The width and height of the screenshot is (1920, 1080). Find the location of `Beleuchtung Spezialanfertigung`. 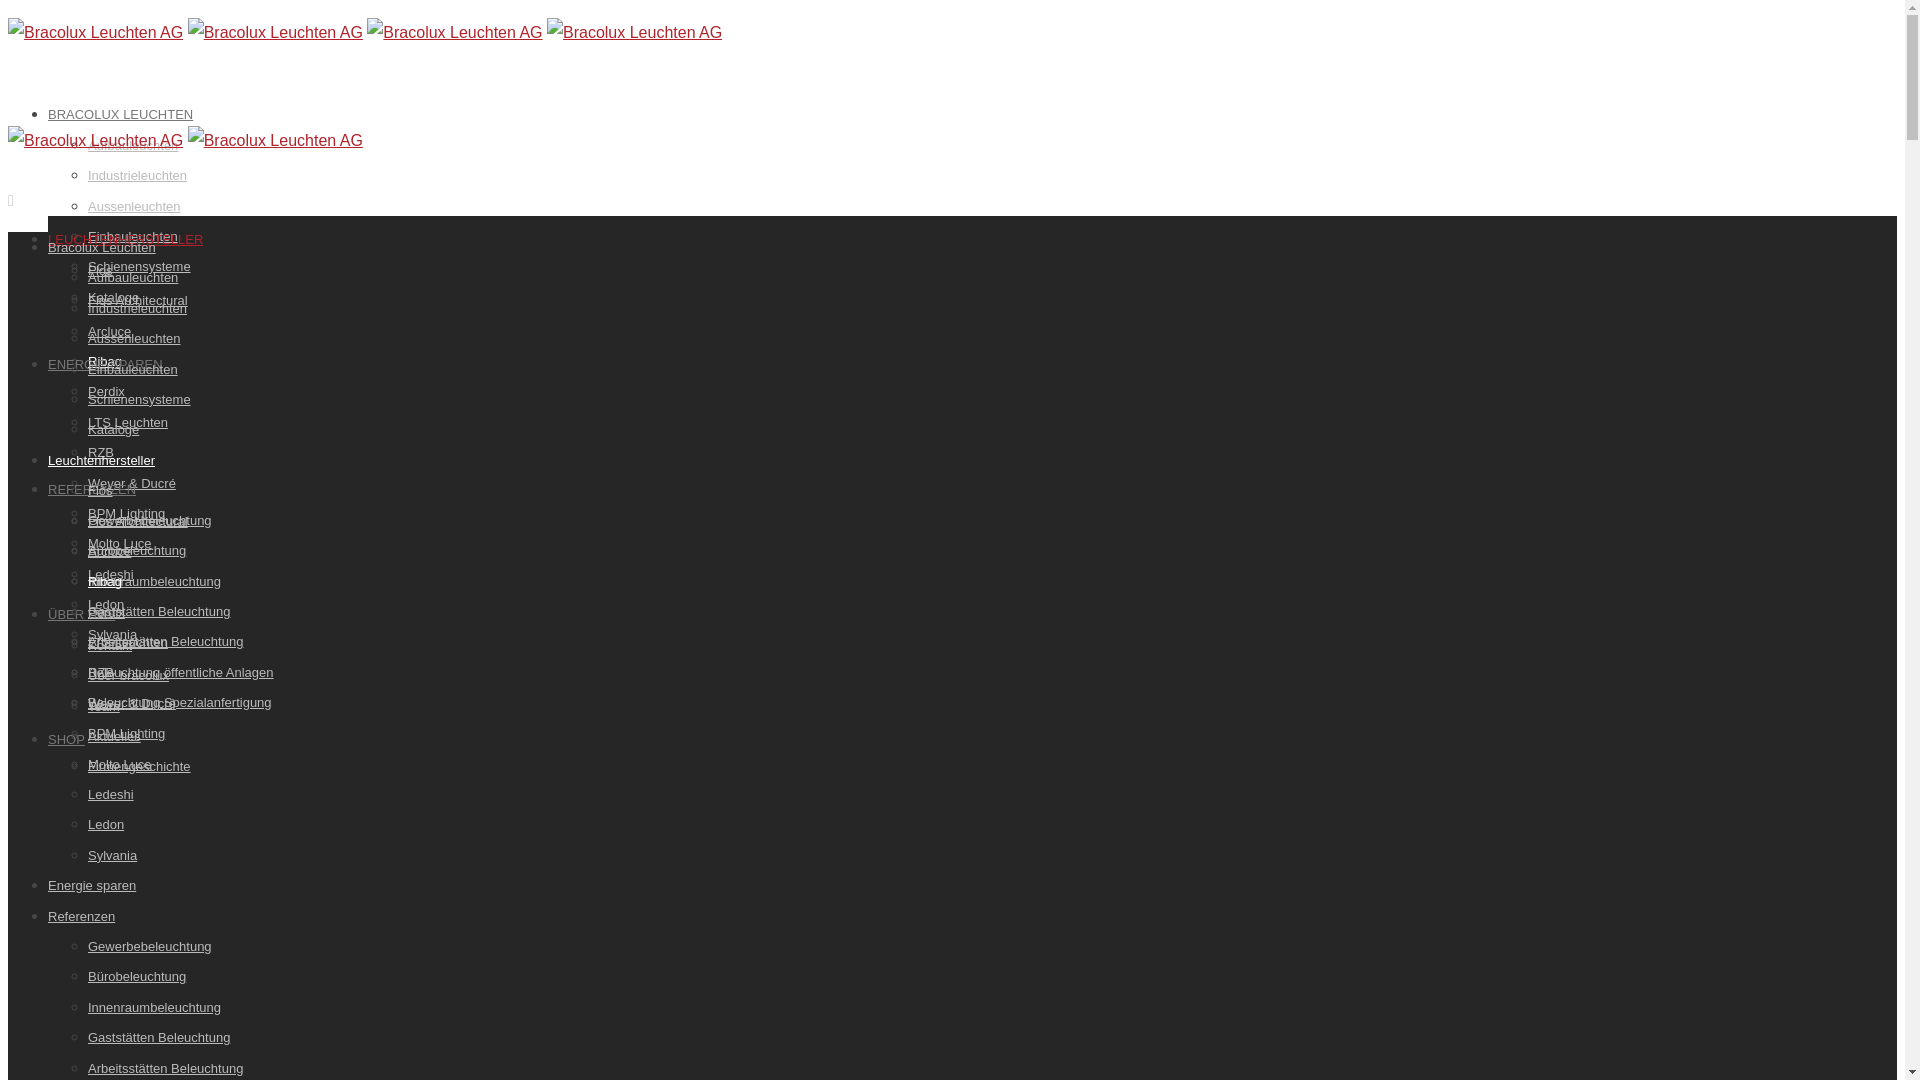

Beleuchtung Spezialanfertigung is located at coordinates (180, 702).